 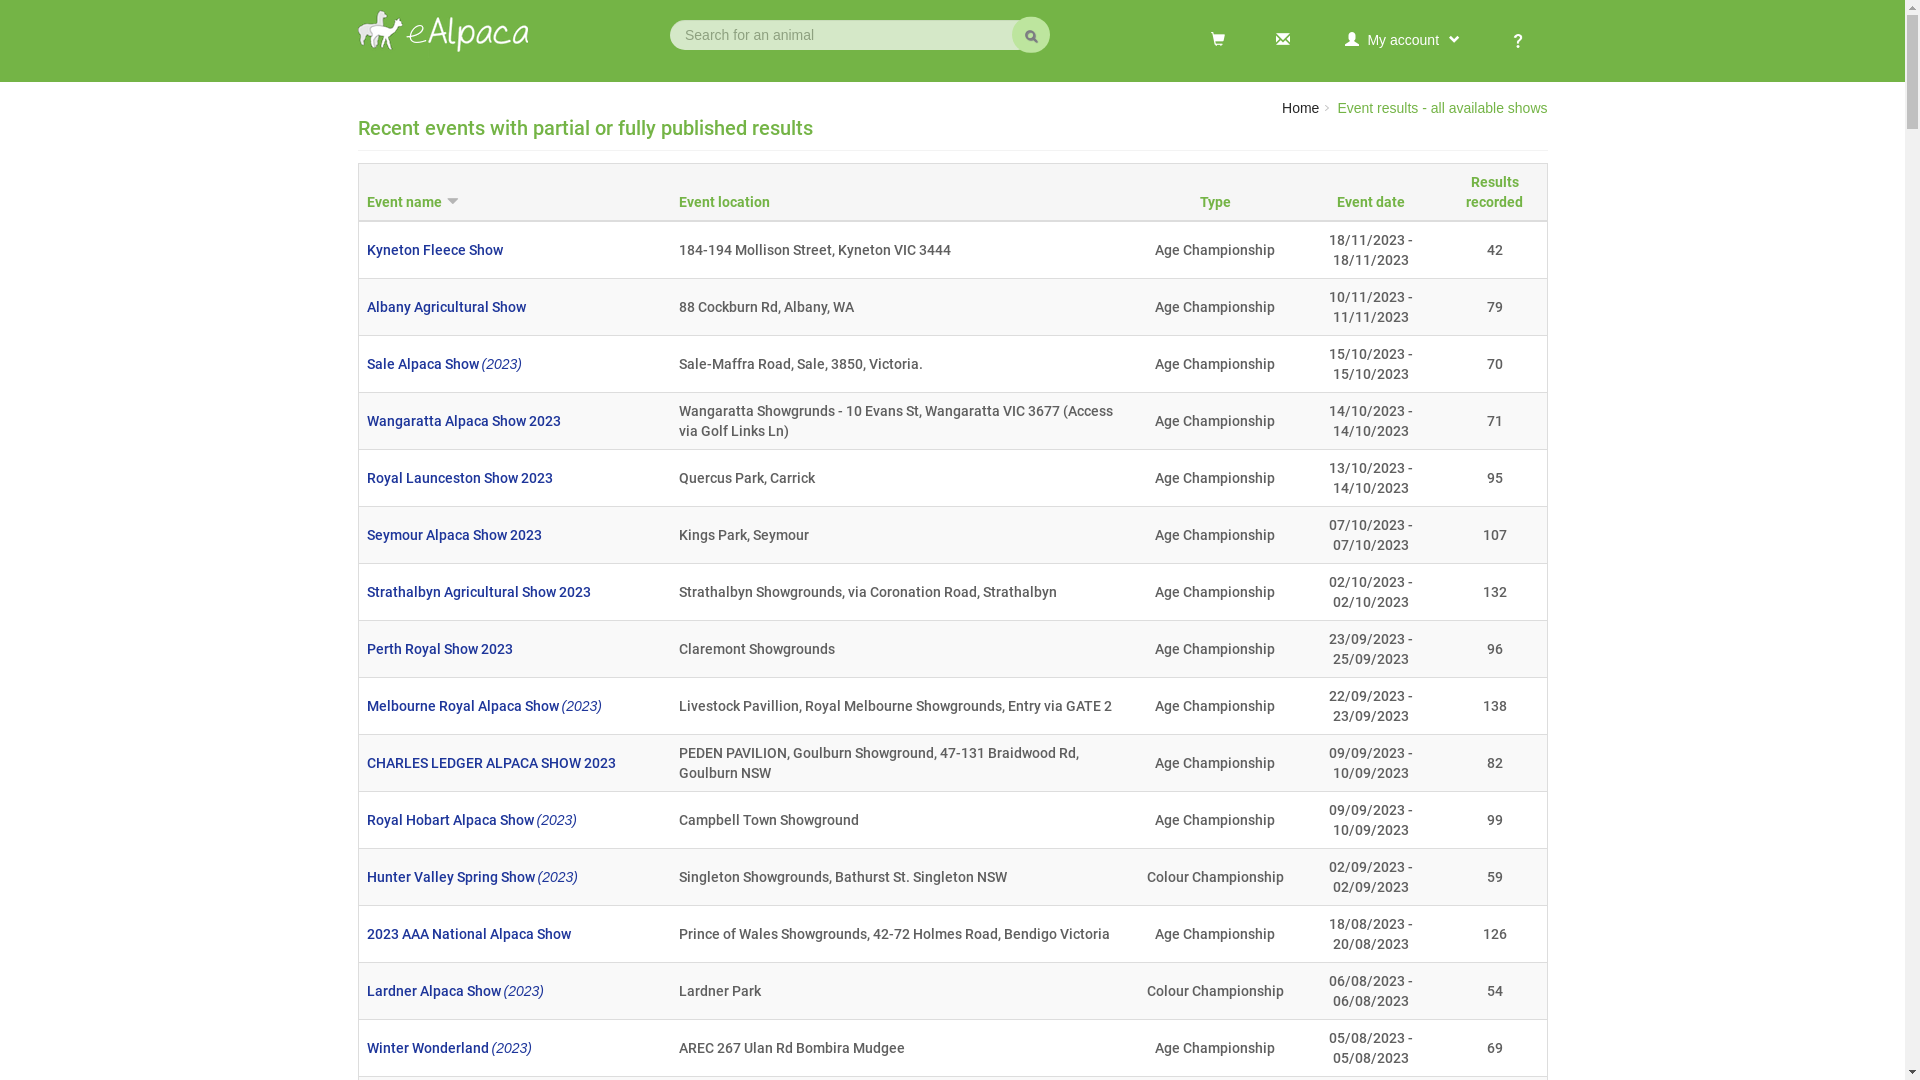 What do you see at coordinates (459, 478) in the screenshot?
I see `Royal Launceston Show 2023` at bounding box center [459, 478].